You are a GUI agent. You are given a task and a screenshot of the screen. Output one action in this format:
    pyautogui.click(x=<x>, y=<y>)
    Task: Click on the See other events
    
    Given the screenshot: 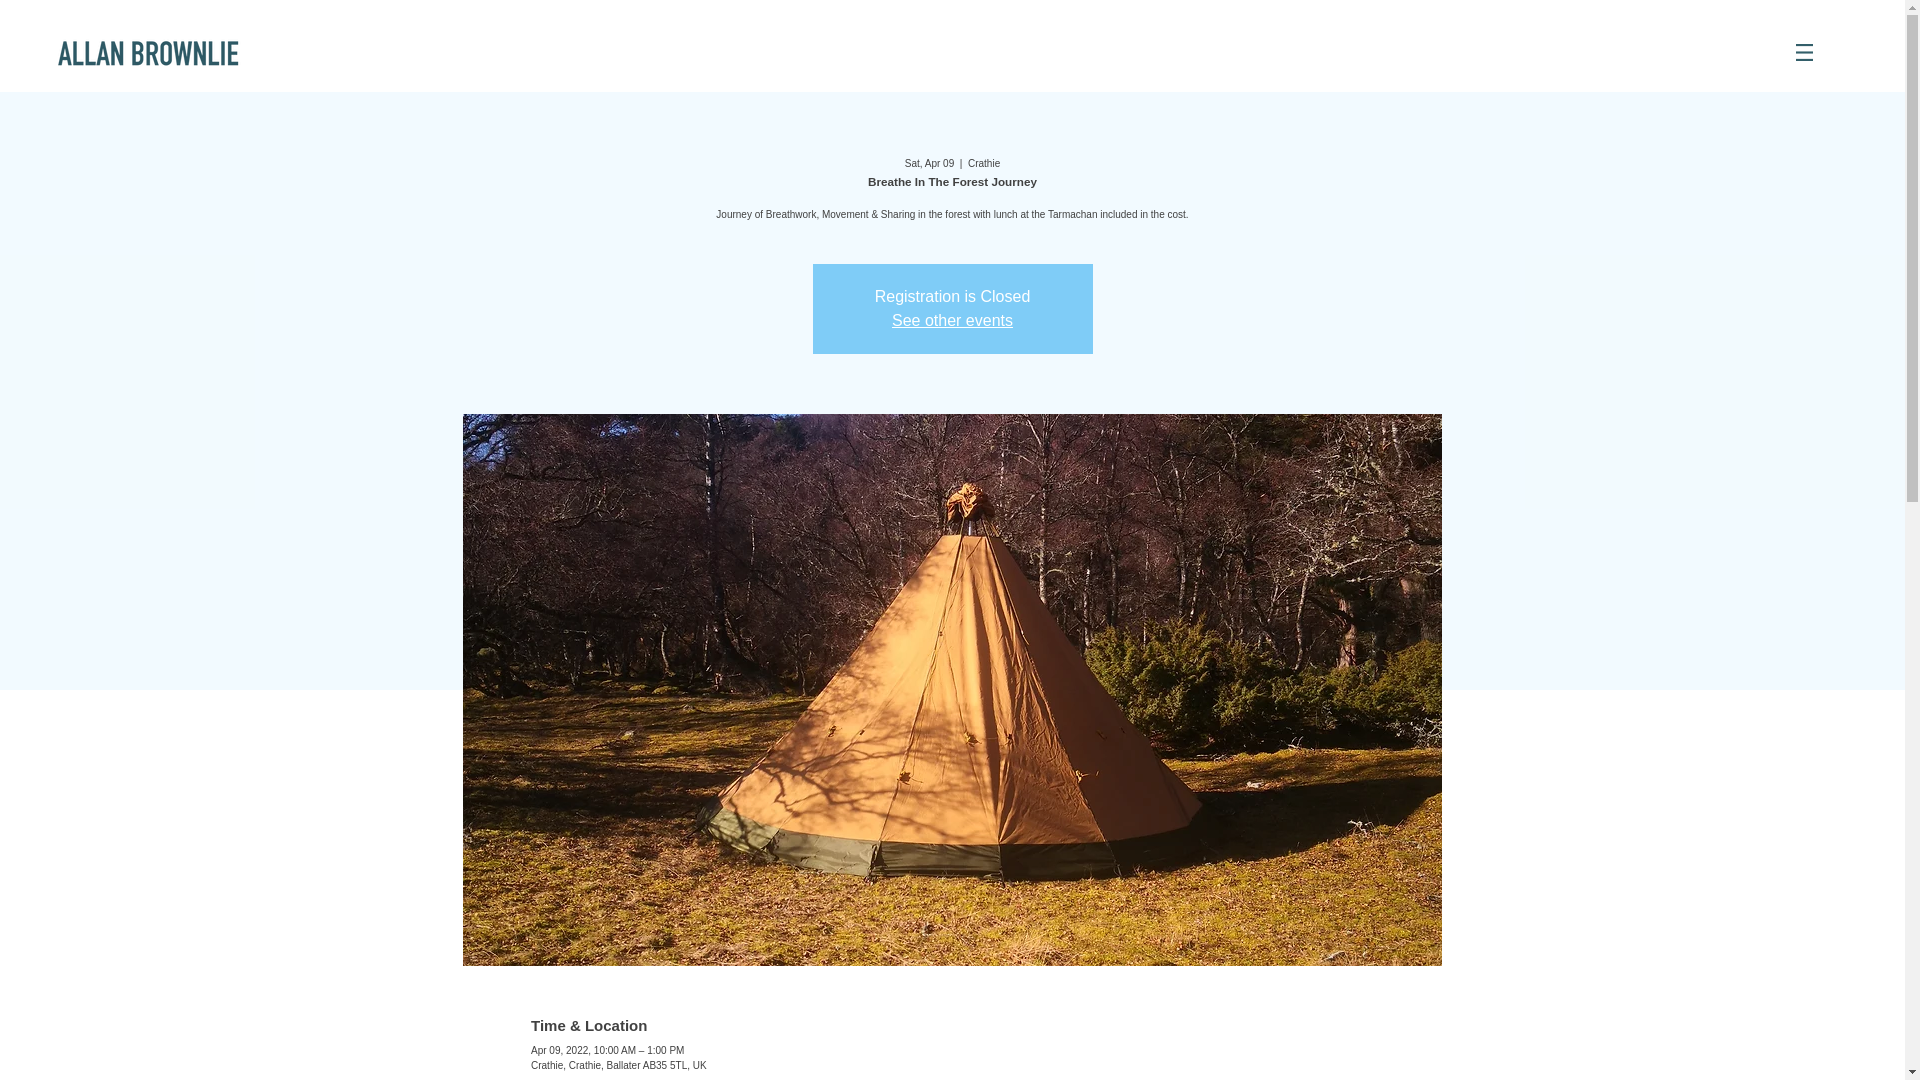 What is the action you would take?
    pyautogui.click(x=952, y=320)
    